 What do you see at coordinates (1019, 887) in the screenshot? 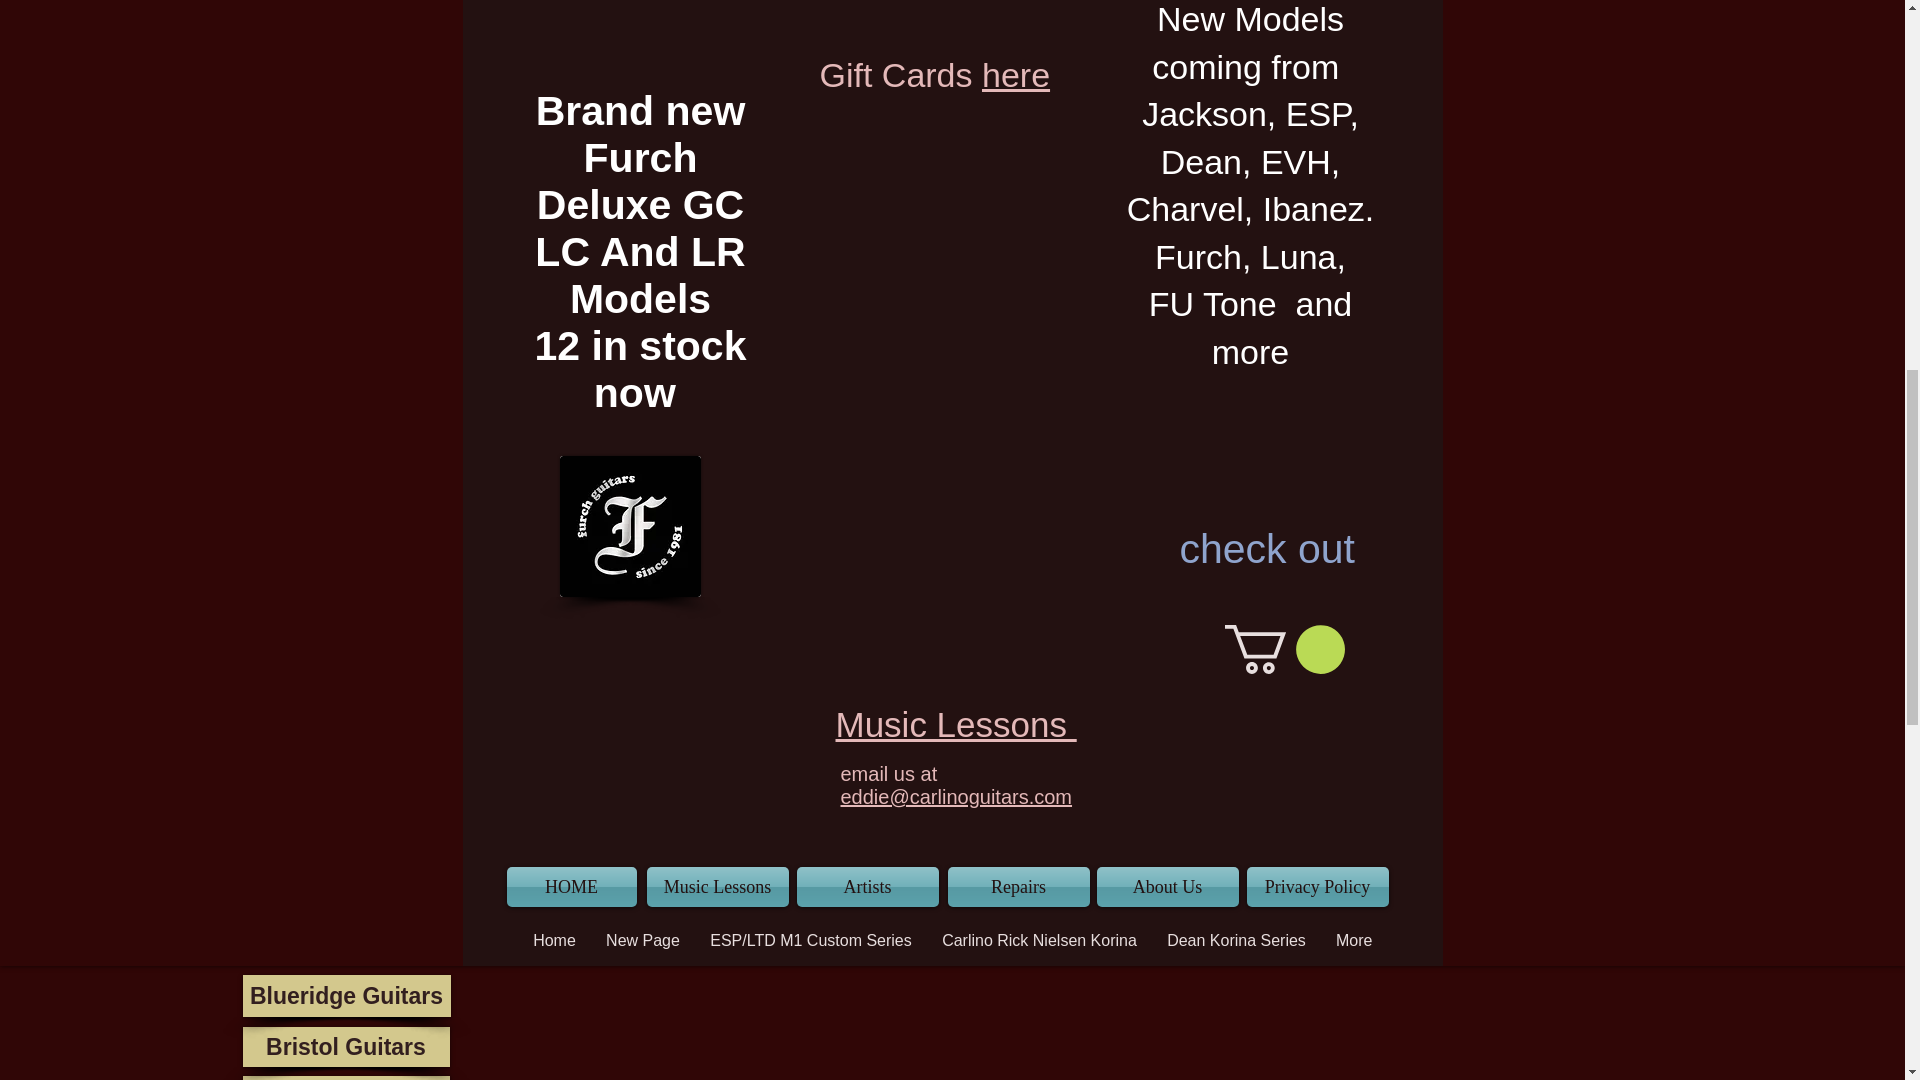
I see `Repairs` at bounding box center [1019, 887].